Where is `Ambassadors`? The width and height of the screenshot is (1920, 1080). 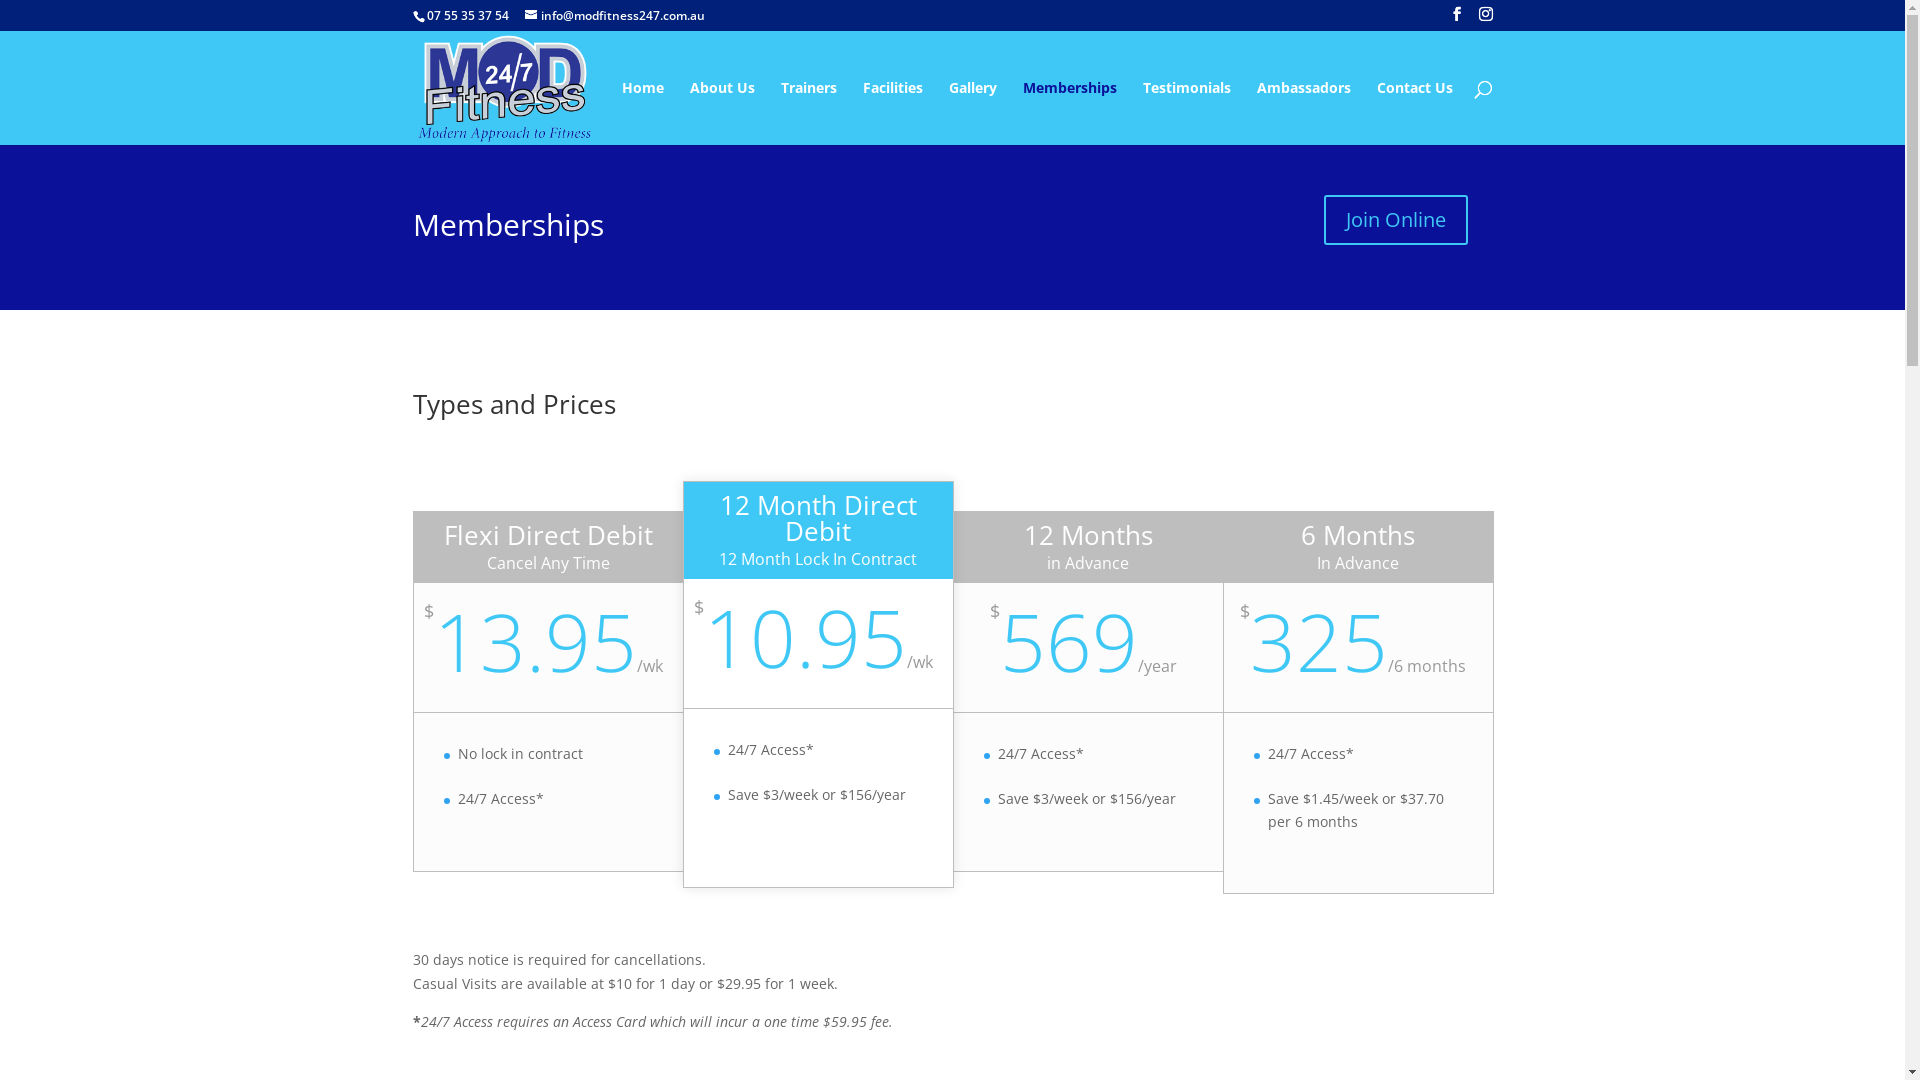
Ambassadors is located at coordinates (1303, 113).